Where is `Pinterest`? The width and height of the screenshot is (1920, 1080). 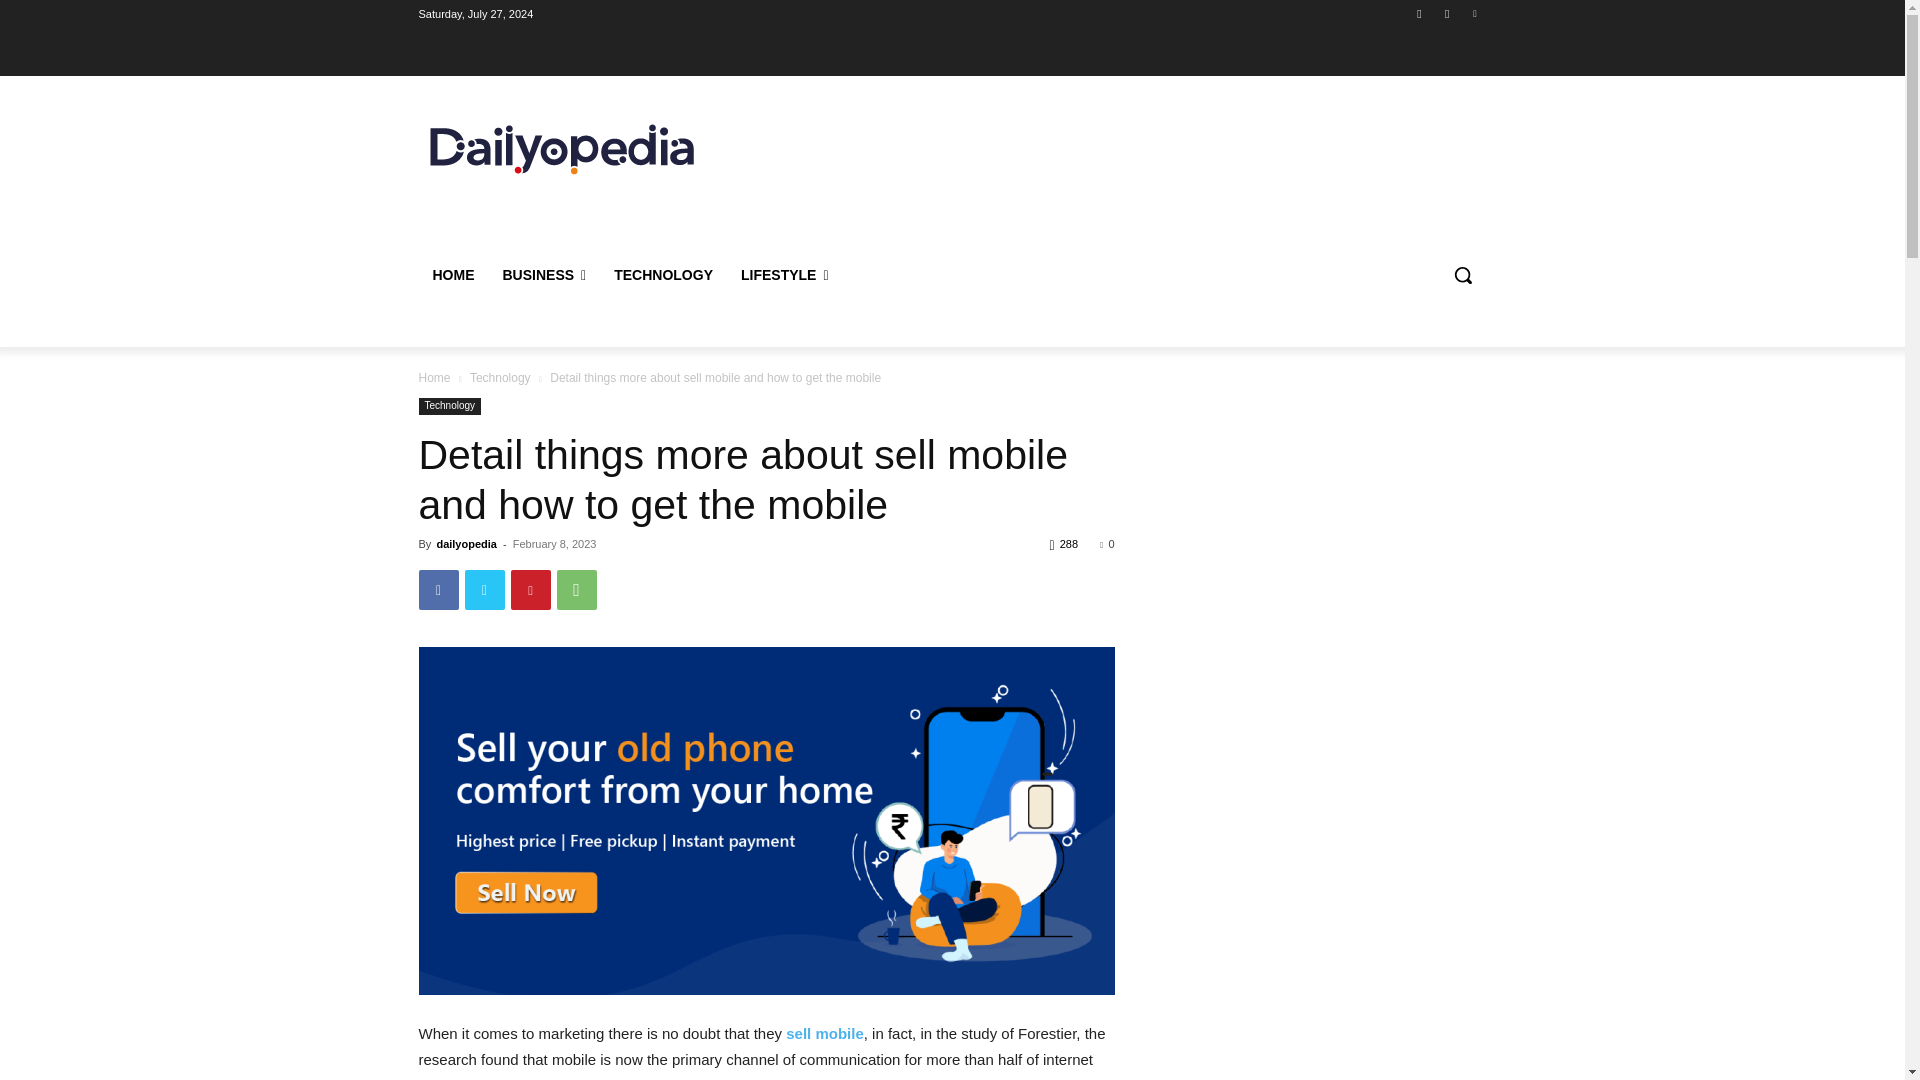 Pinterest is located at coordinates (530, 590).